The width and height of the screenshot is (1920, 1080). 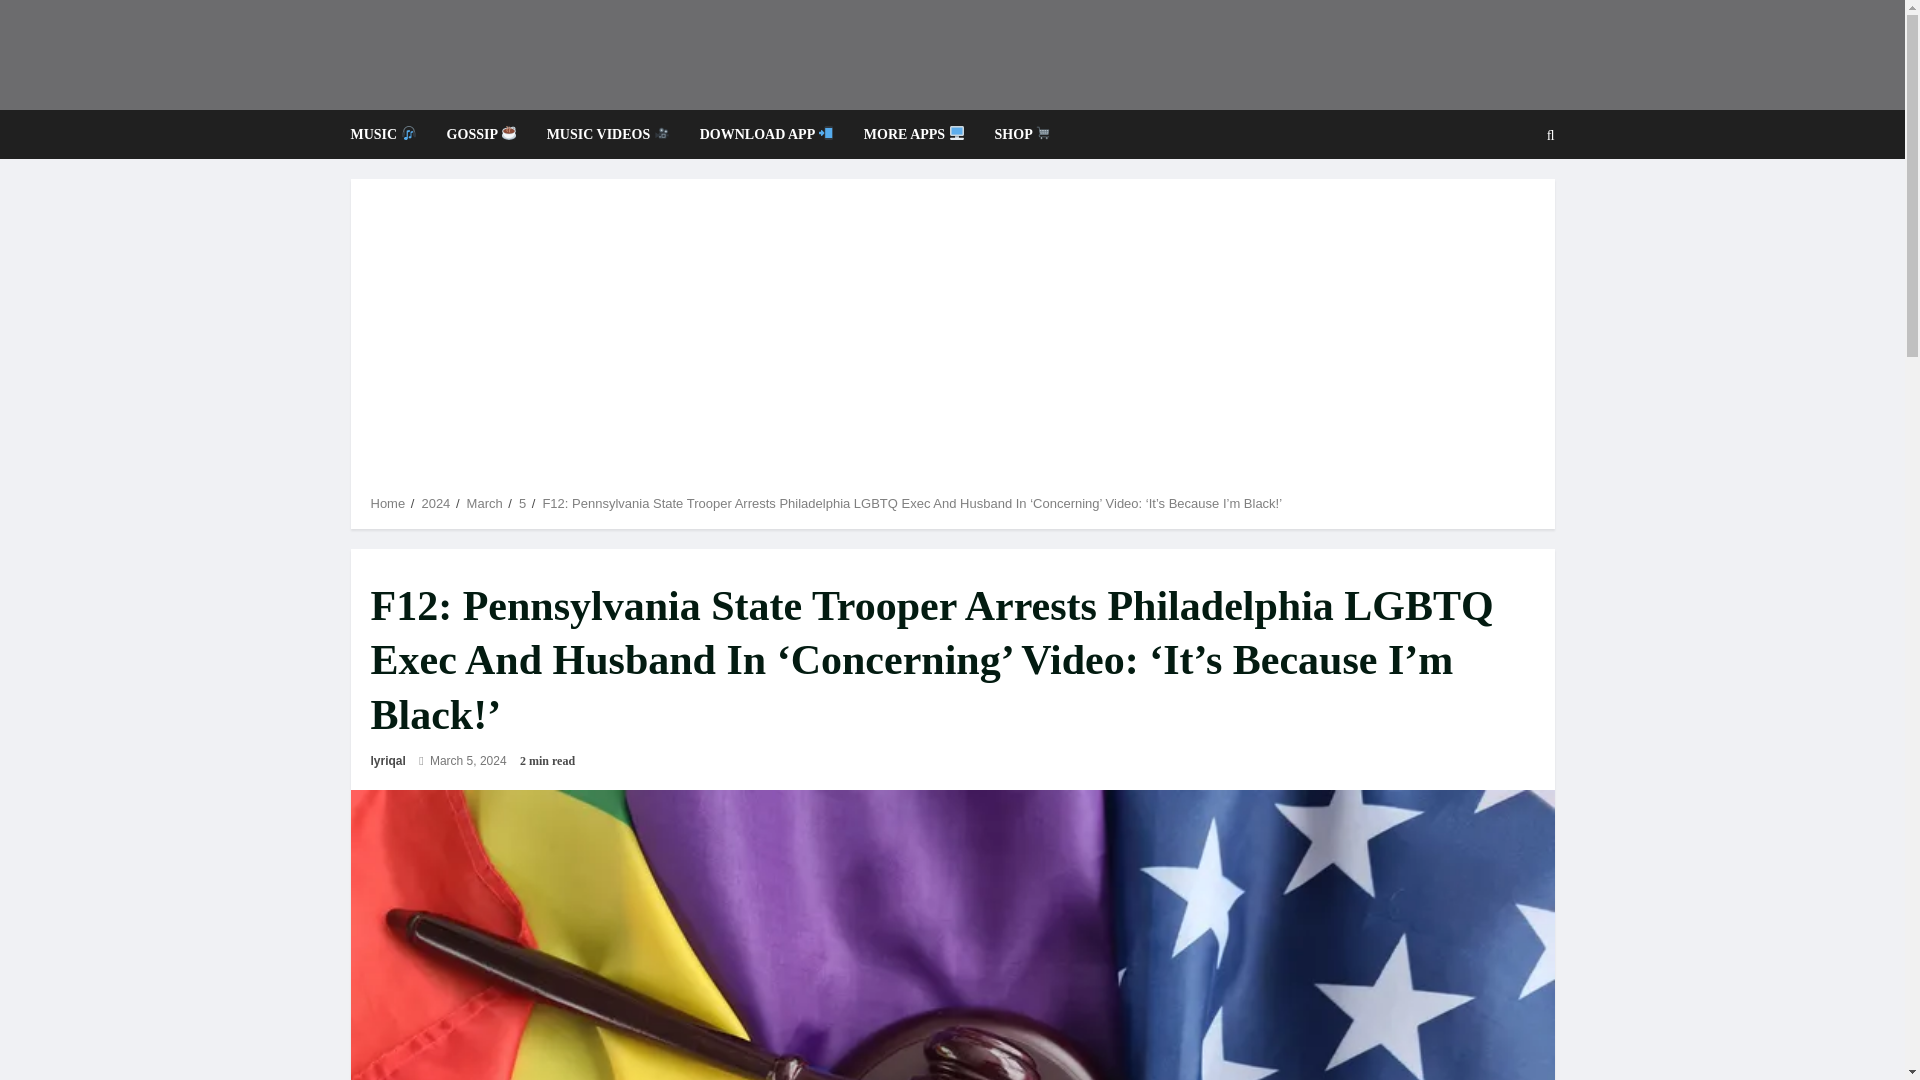 What do you see at coordinates (482, 134) in the screenshot?
I see `GOSSIP` at bounding box center [482, 134].